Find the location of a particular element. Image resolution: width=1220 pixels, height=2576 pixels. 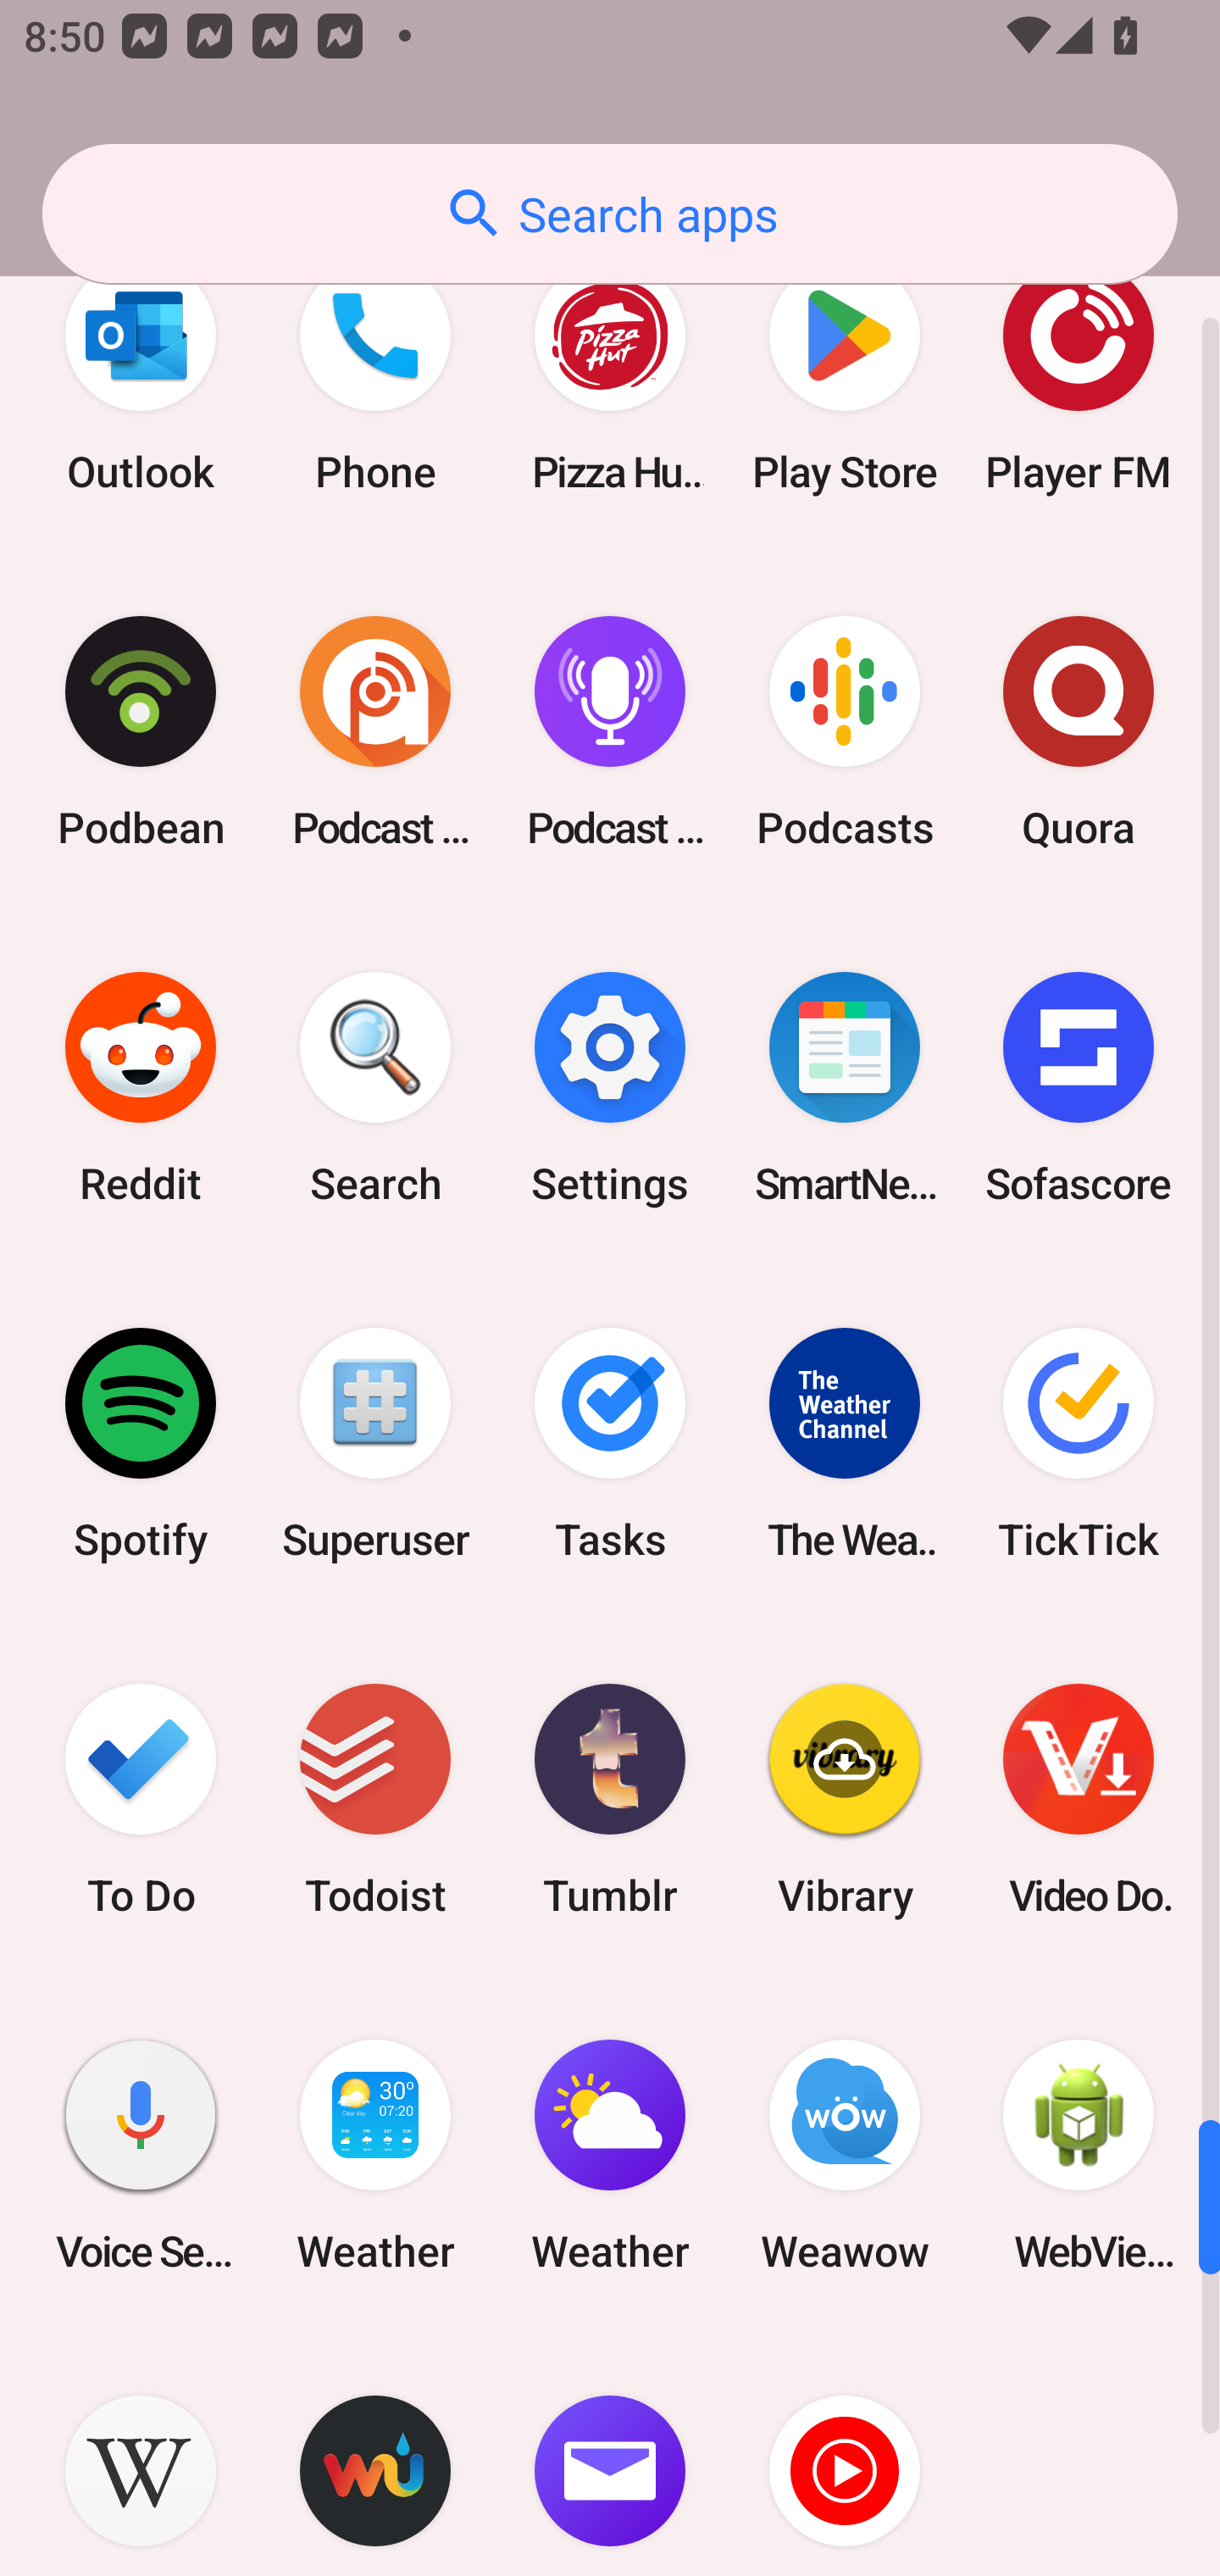

Player FM is located at coordinates (1079, 376).